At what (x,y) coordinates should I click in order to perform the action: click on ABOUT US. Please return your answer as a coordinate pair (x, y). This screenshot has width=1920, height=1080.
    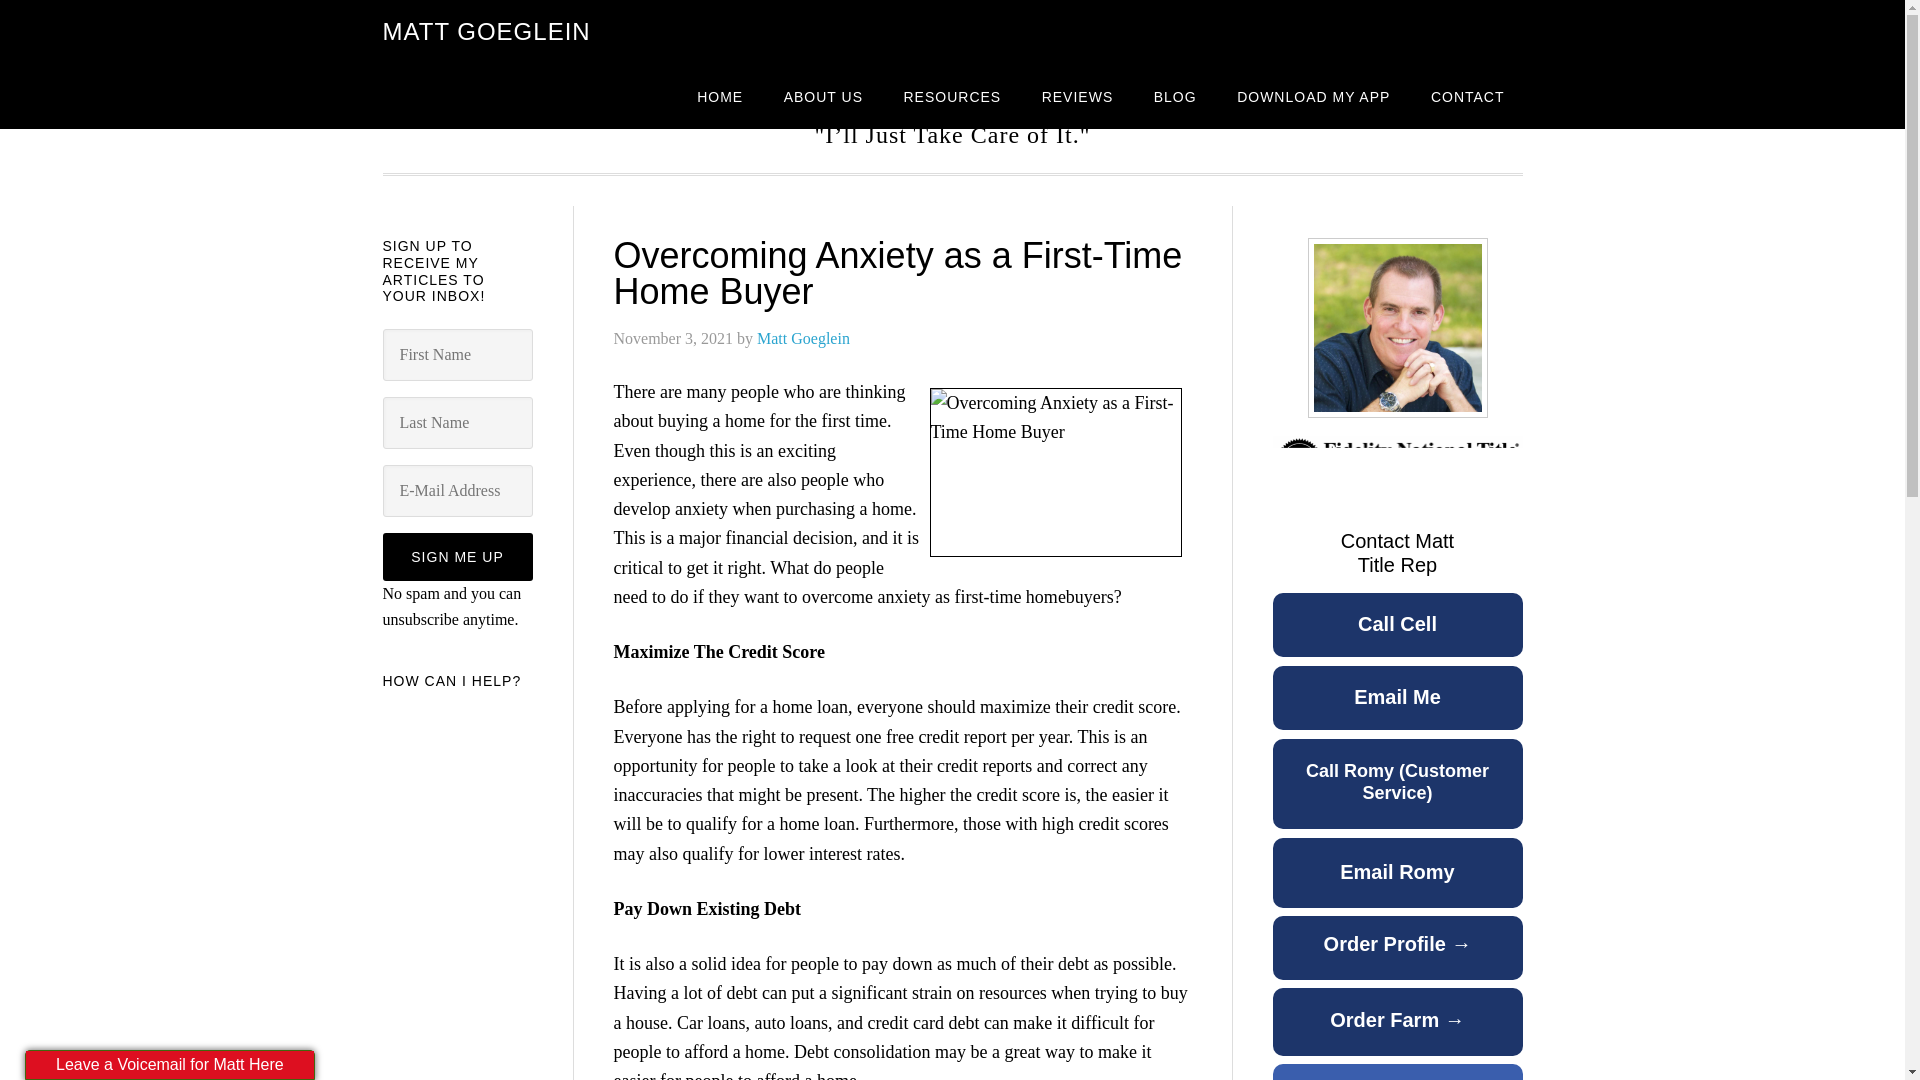
    Looking at the image, I should click on (824, 96).